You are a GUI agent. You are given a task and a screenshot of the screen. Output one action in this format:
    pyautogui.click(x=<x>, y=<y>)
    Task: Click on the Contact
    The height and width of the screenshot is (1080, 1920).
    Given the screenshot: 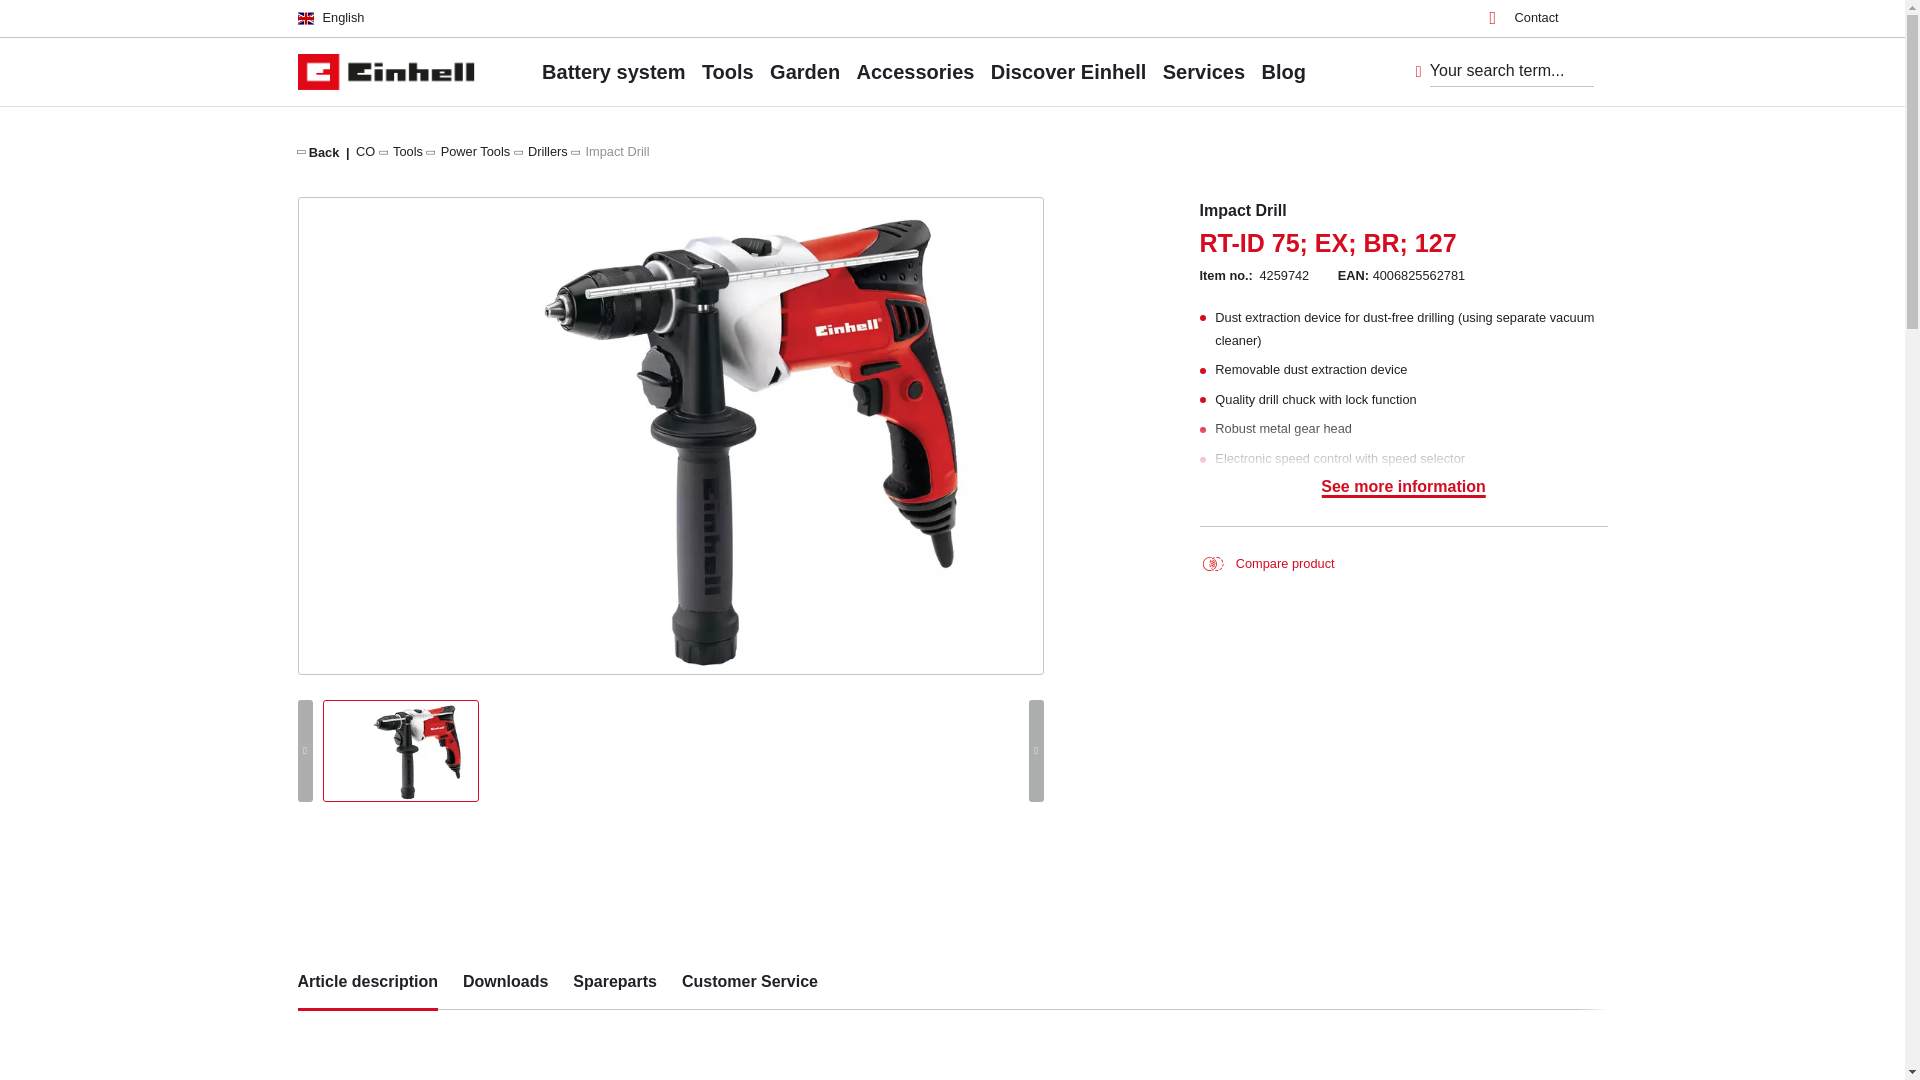 What is the action you would take?
    pyautogui.click(x=1524, y=18)
    